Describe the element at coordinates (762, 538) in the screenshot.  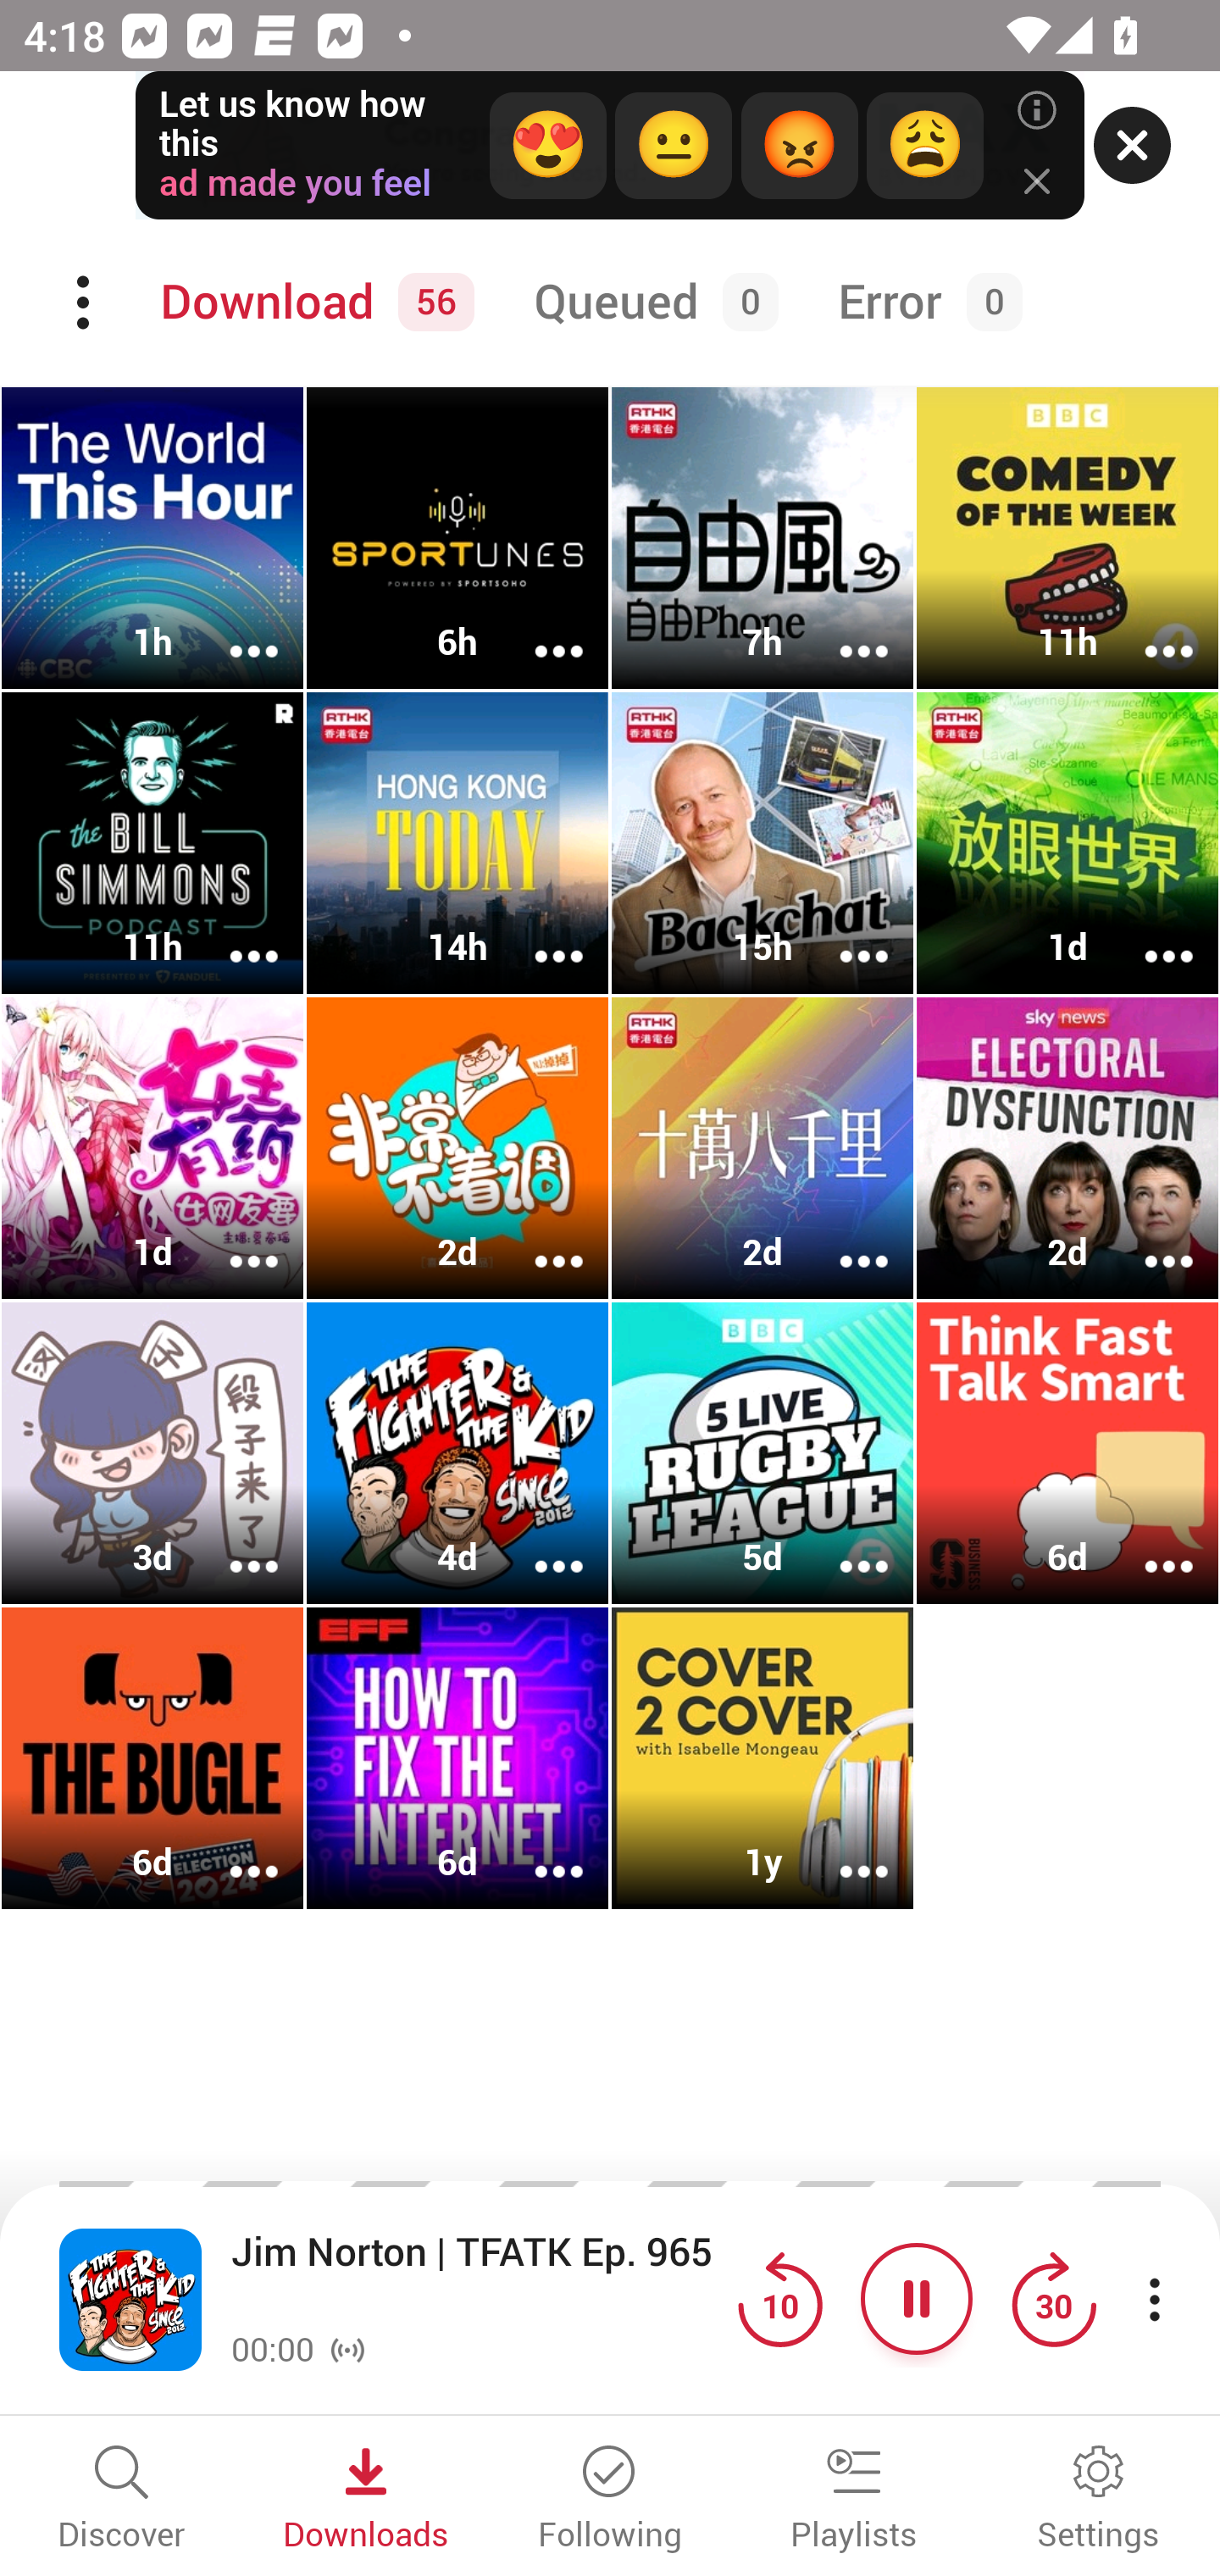
I see `自由风自由PHONE 7h More options More options` at that location.